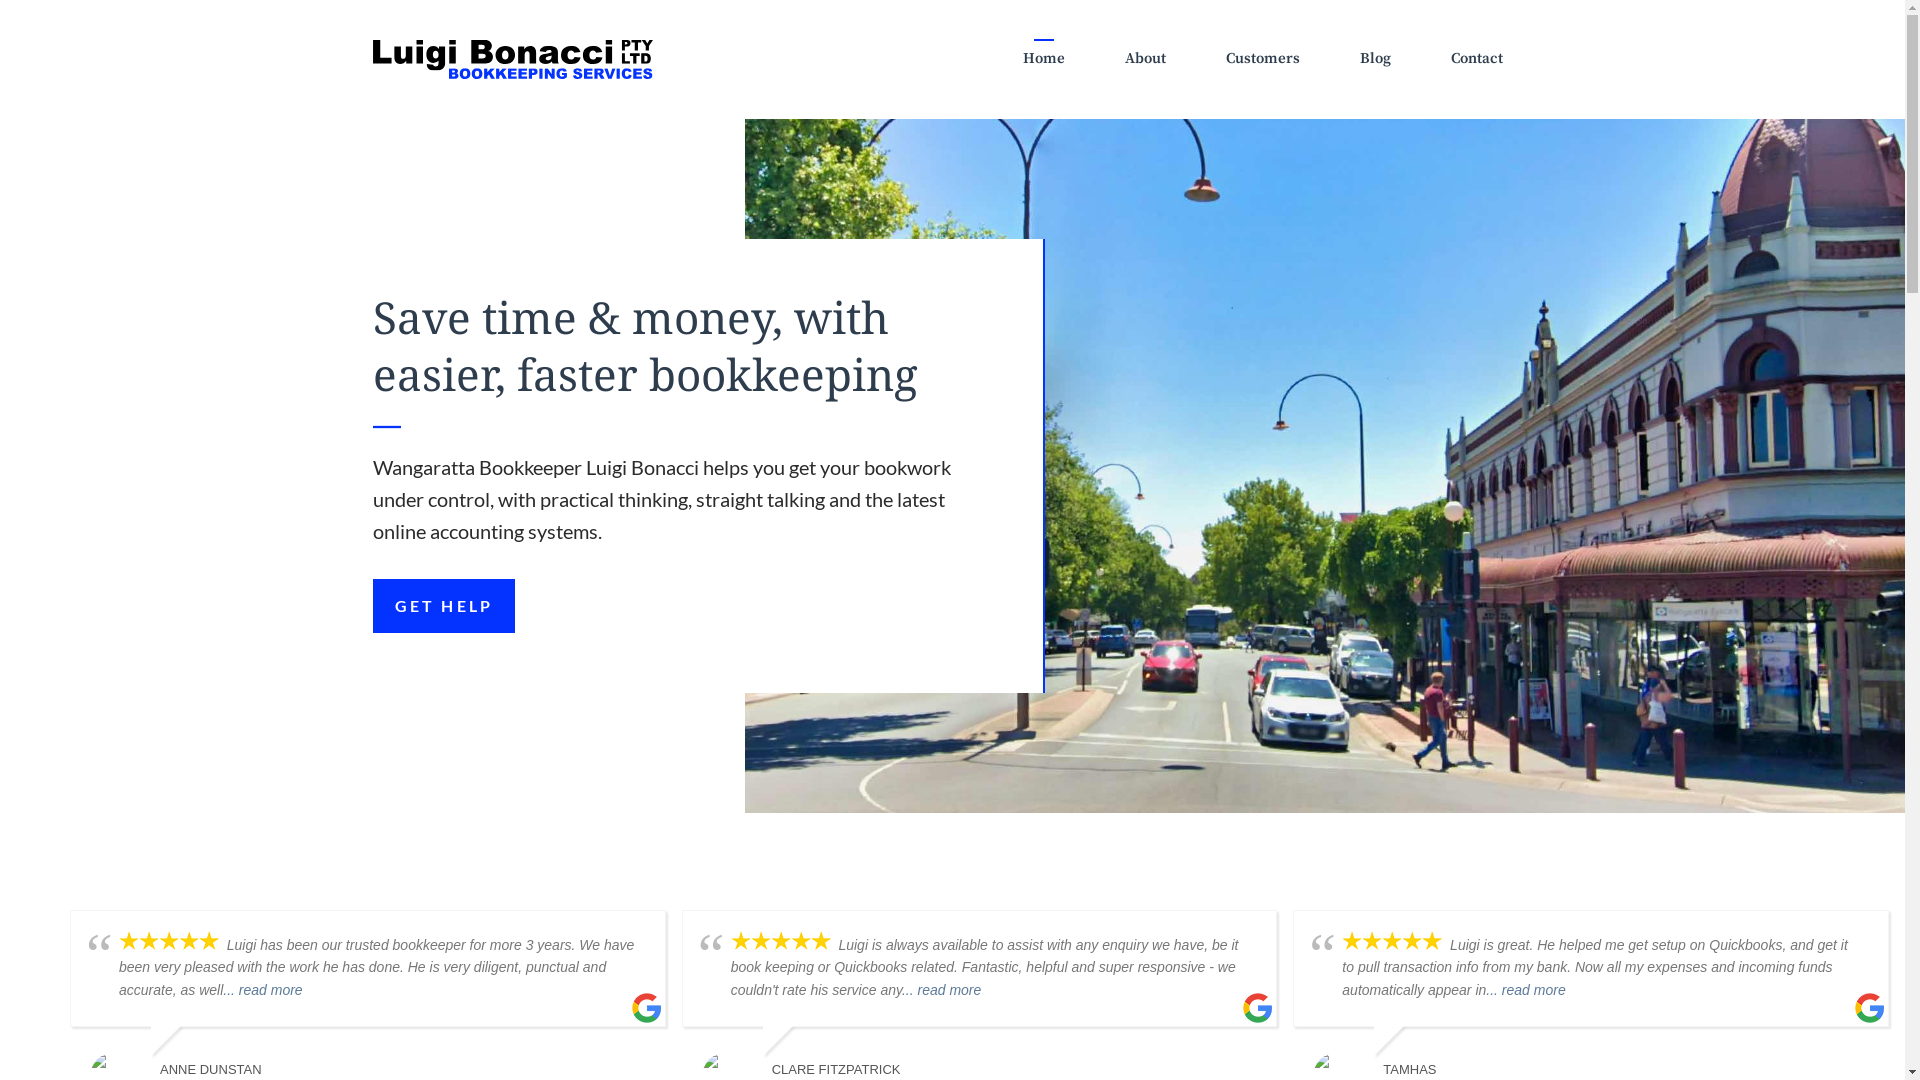 The width and height of the screenshot is (1920, 1080). Describe the element at coordinates (262, 990) in the screenshot. I see `... read more` at that location.